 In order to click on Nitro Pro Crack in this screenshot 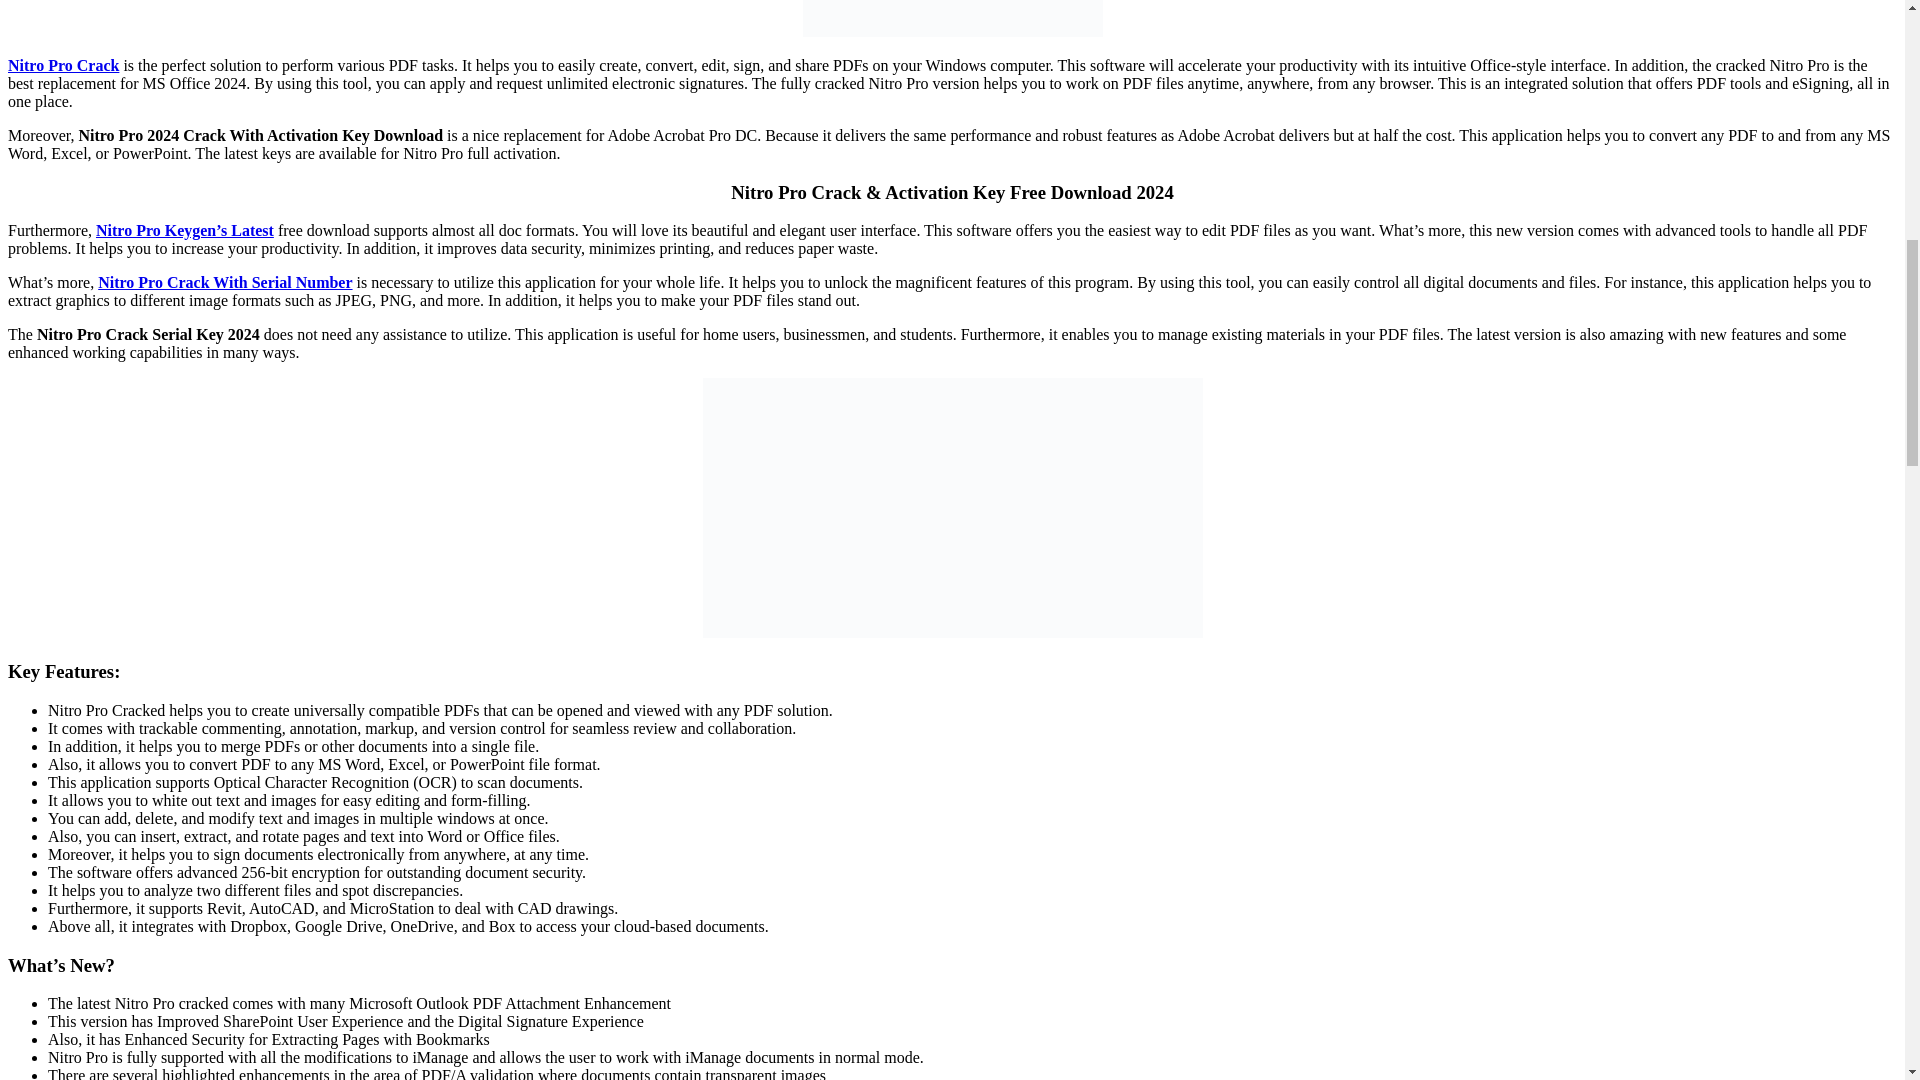, I will do `click(63, 66)`.